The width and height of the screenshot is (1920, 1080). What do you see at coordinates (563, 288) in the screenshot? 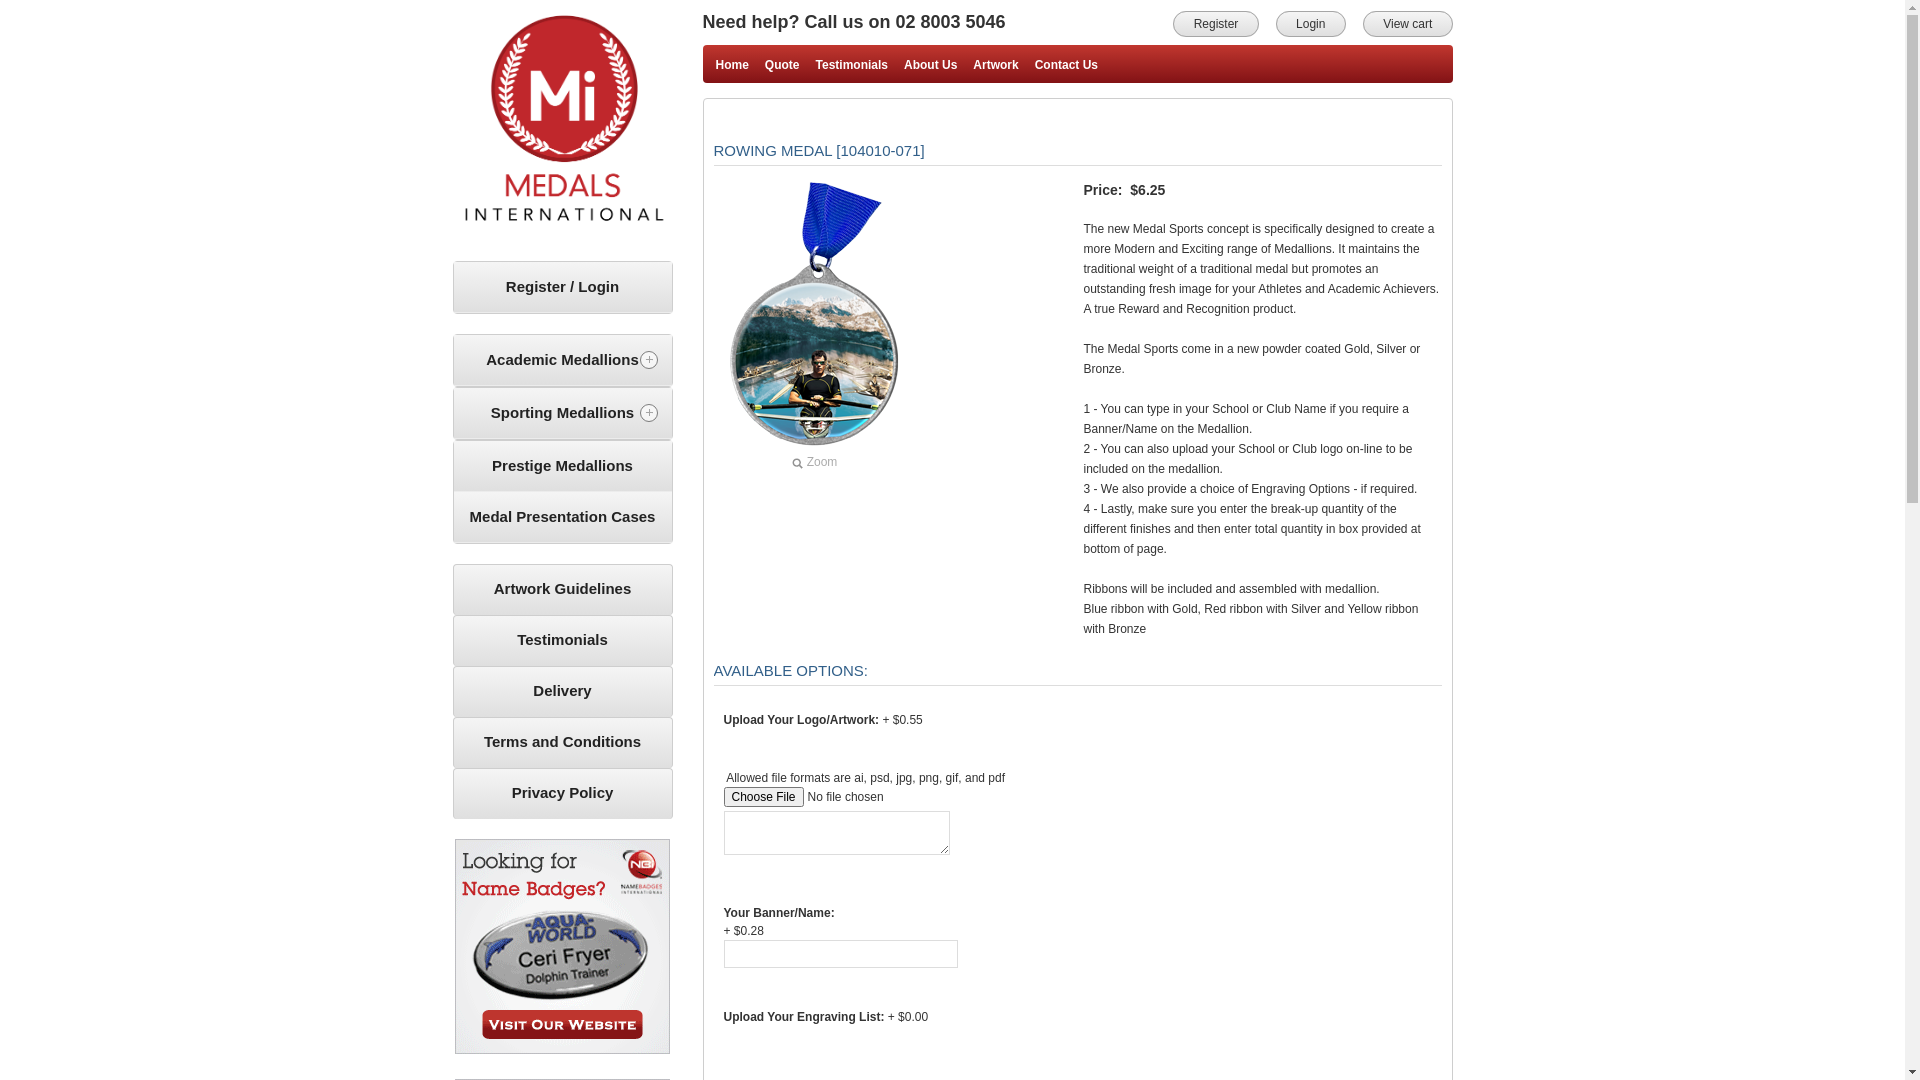
I see `Register / Login` at bounding box center [563, 288].